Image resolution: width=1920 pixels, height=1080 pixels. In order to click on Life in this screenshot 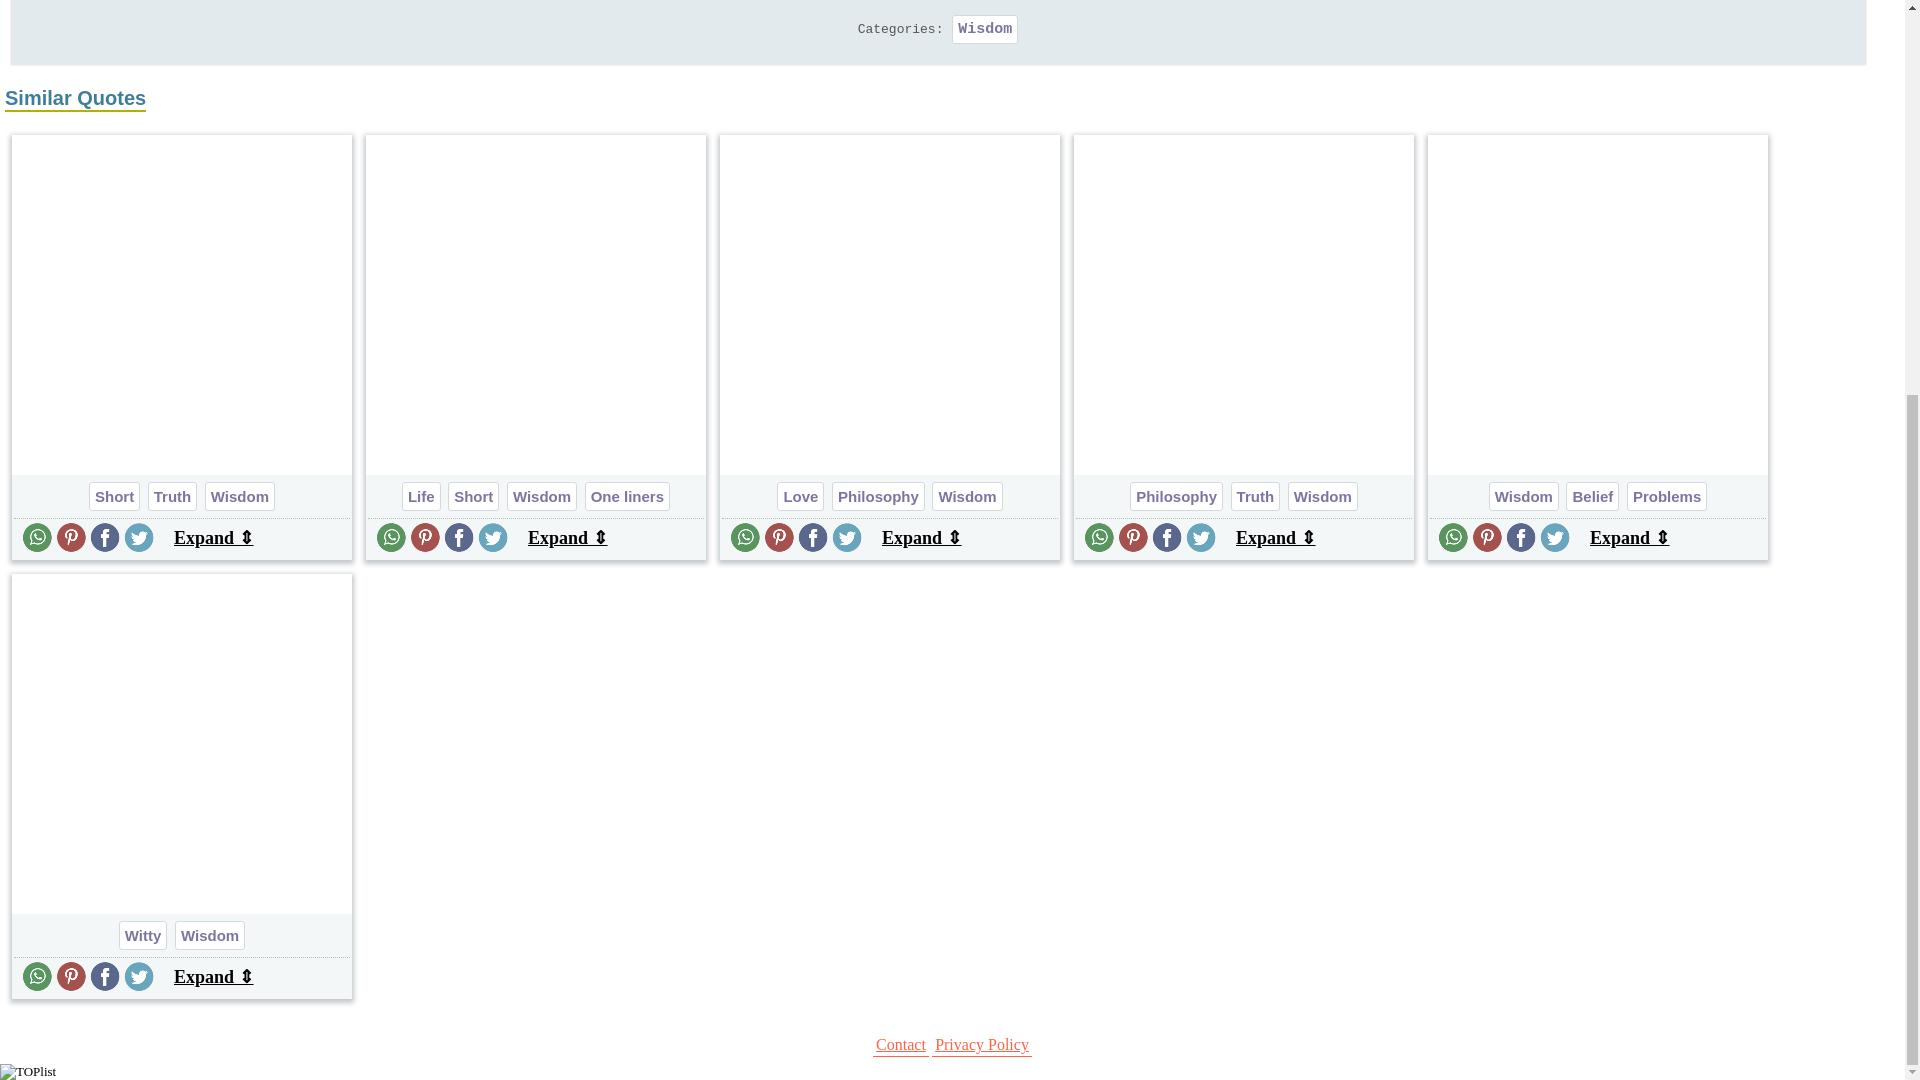, I will do `click(421, 496)`.